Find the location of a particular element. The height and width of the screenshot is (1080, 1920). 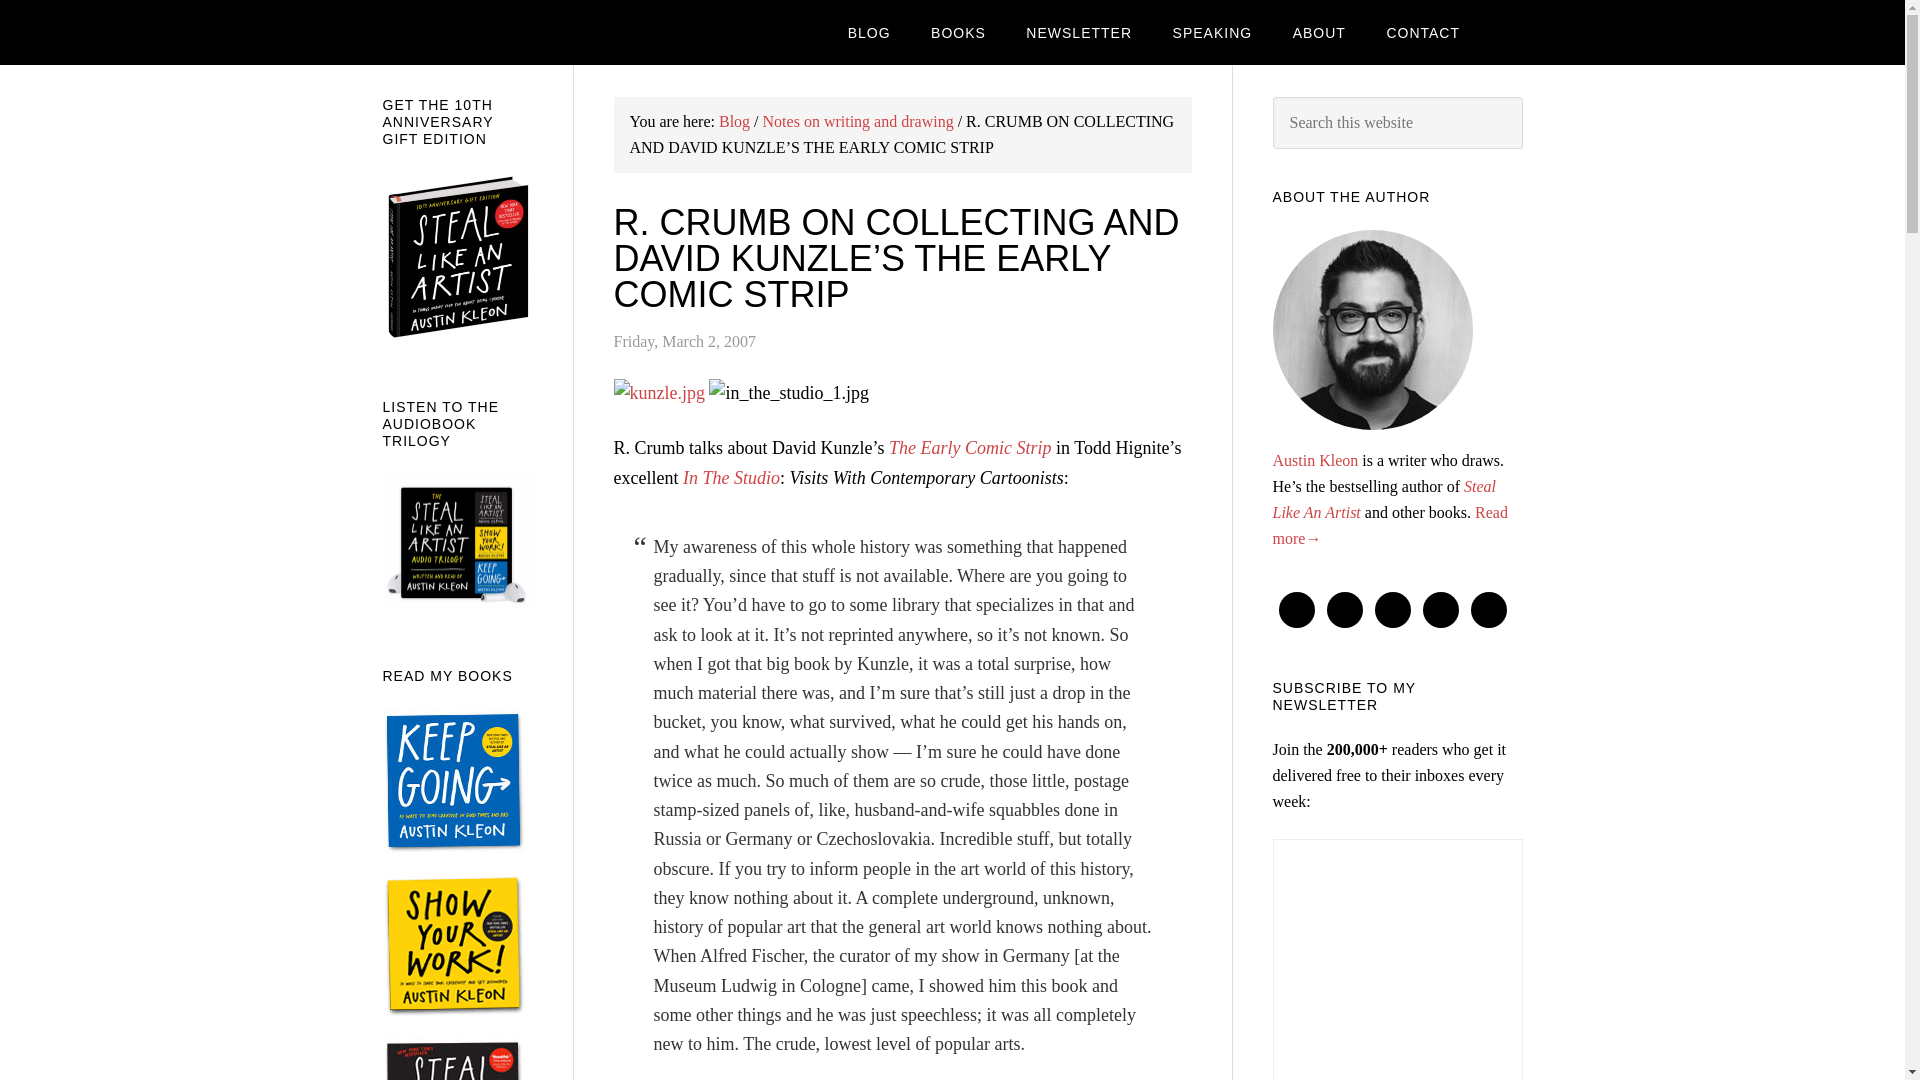

Austin Kleon is located at coordinates (1314, 460).